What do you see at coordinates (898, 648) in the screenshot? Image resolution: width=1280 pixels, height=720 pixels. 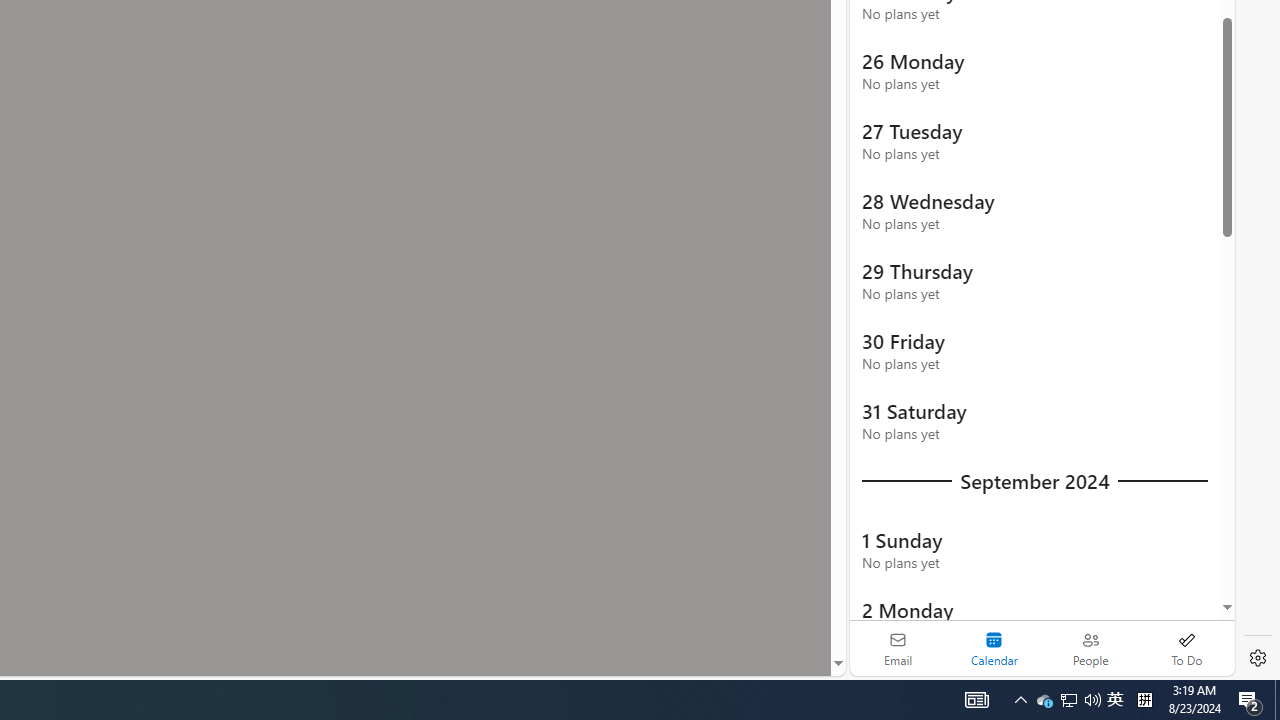 I see `Email` at bounding box center [898, 648].